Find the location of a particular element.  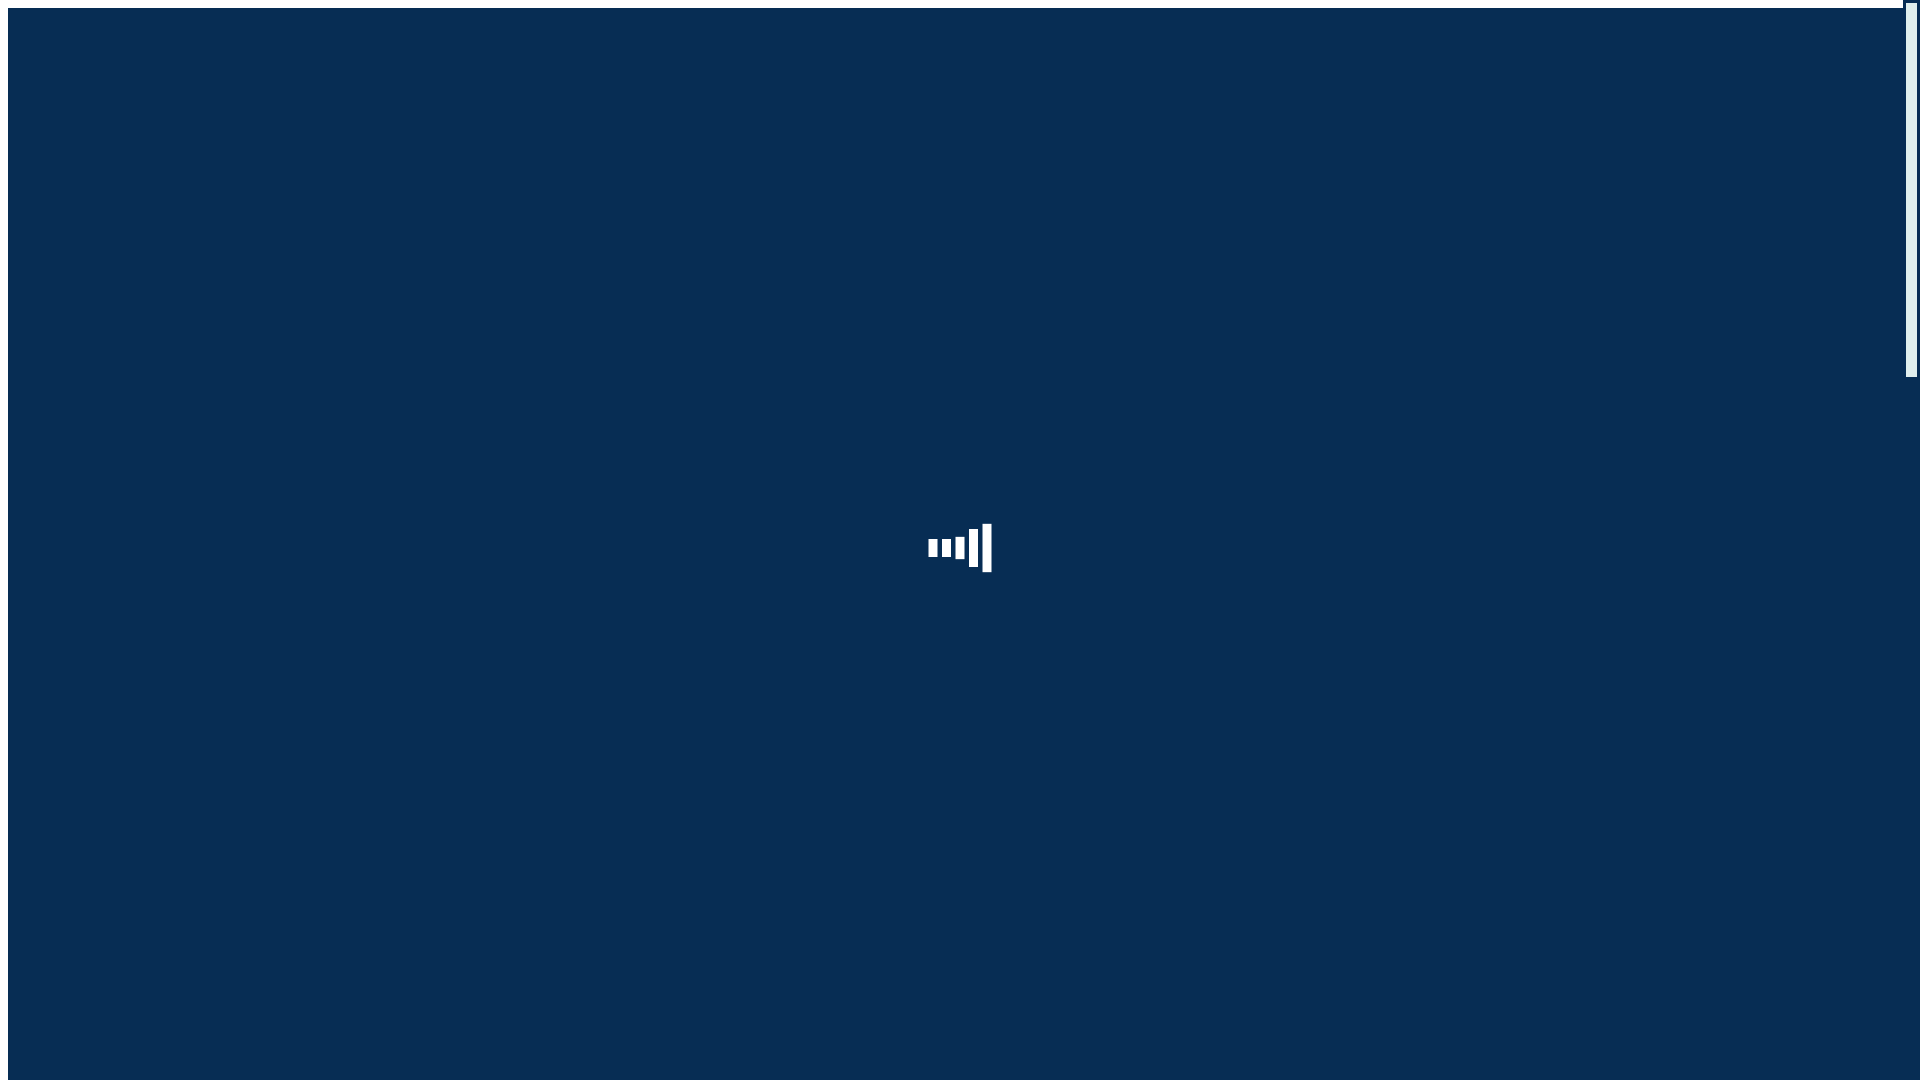

Our Team is located at coordinates (120, 402).